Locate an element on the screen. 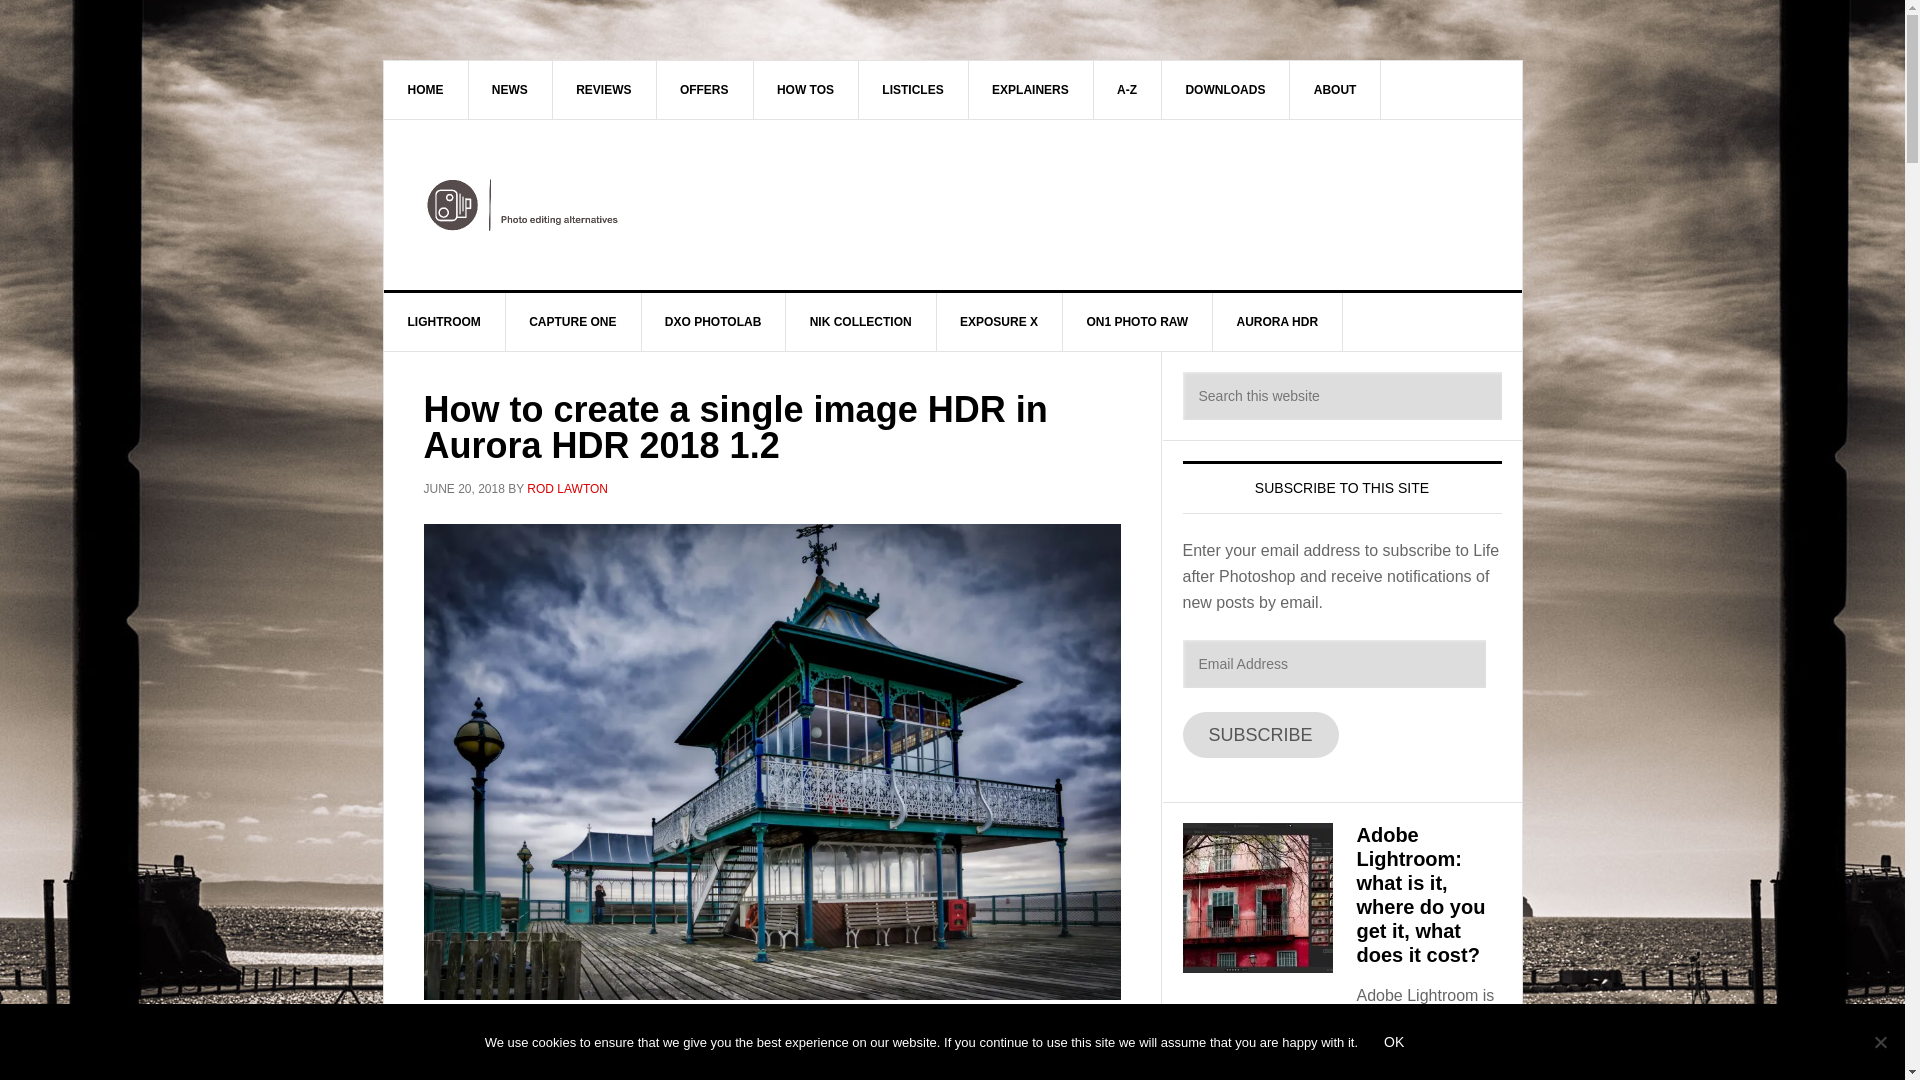 Image resolution: width=1920 pixels, height=1080 pixels. A-Z is located at coordinates (1126, 89).